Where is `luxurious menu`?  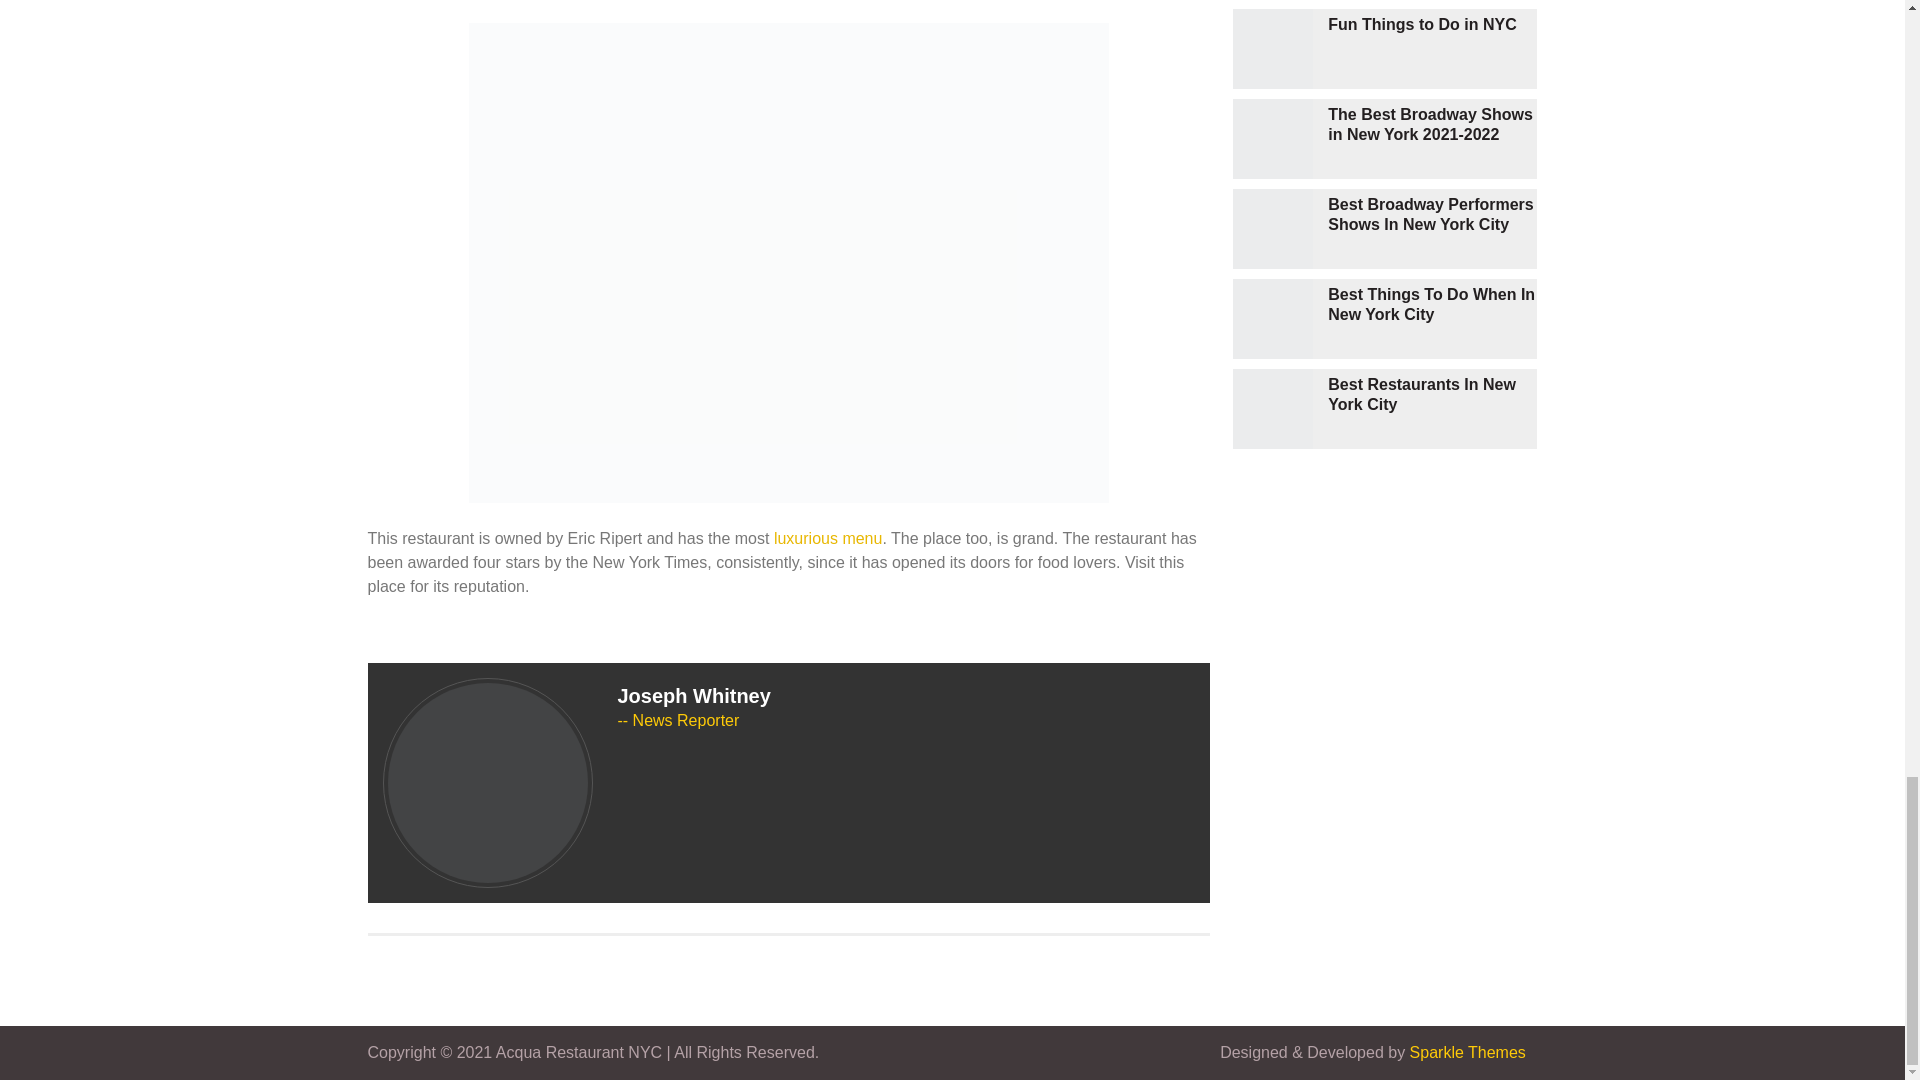 luxurious menu is located at coordinates (828, 538).